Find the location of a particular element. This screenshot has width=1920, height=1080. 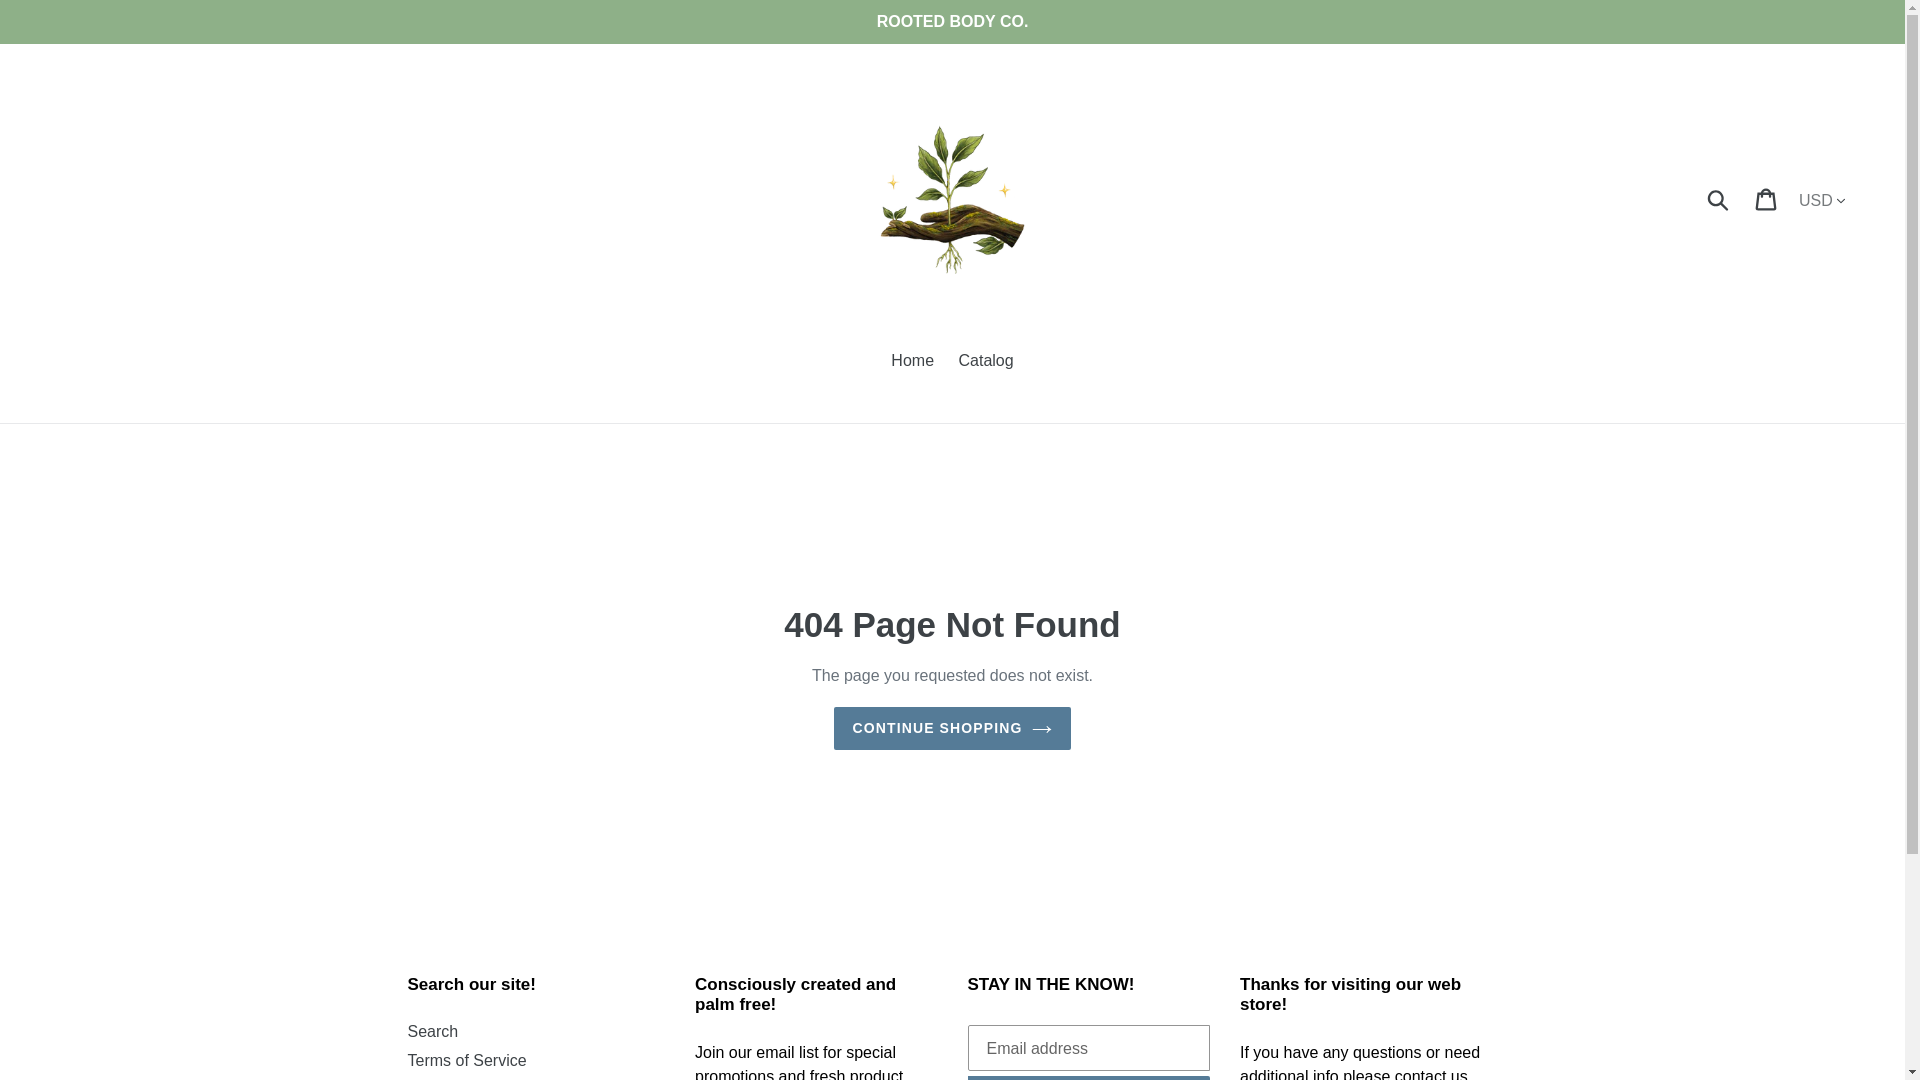

Terms of Service is located at coordinates (466, 1060).